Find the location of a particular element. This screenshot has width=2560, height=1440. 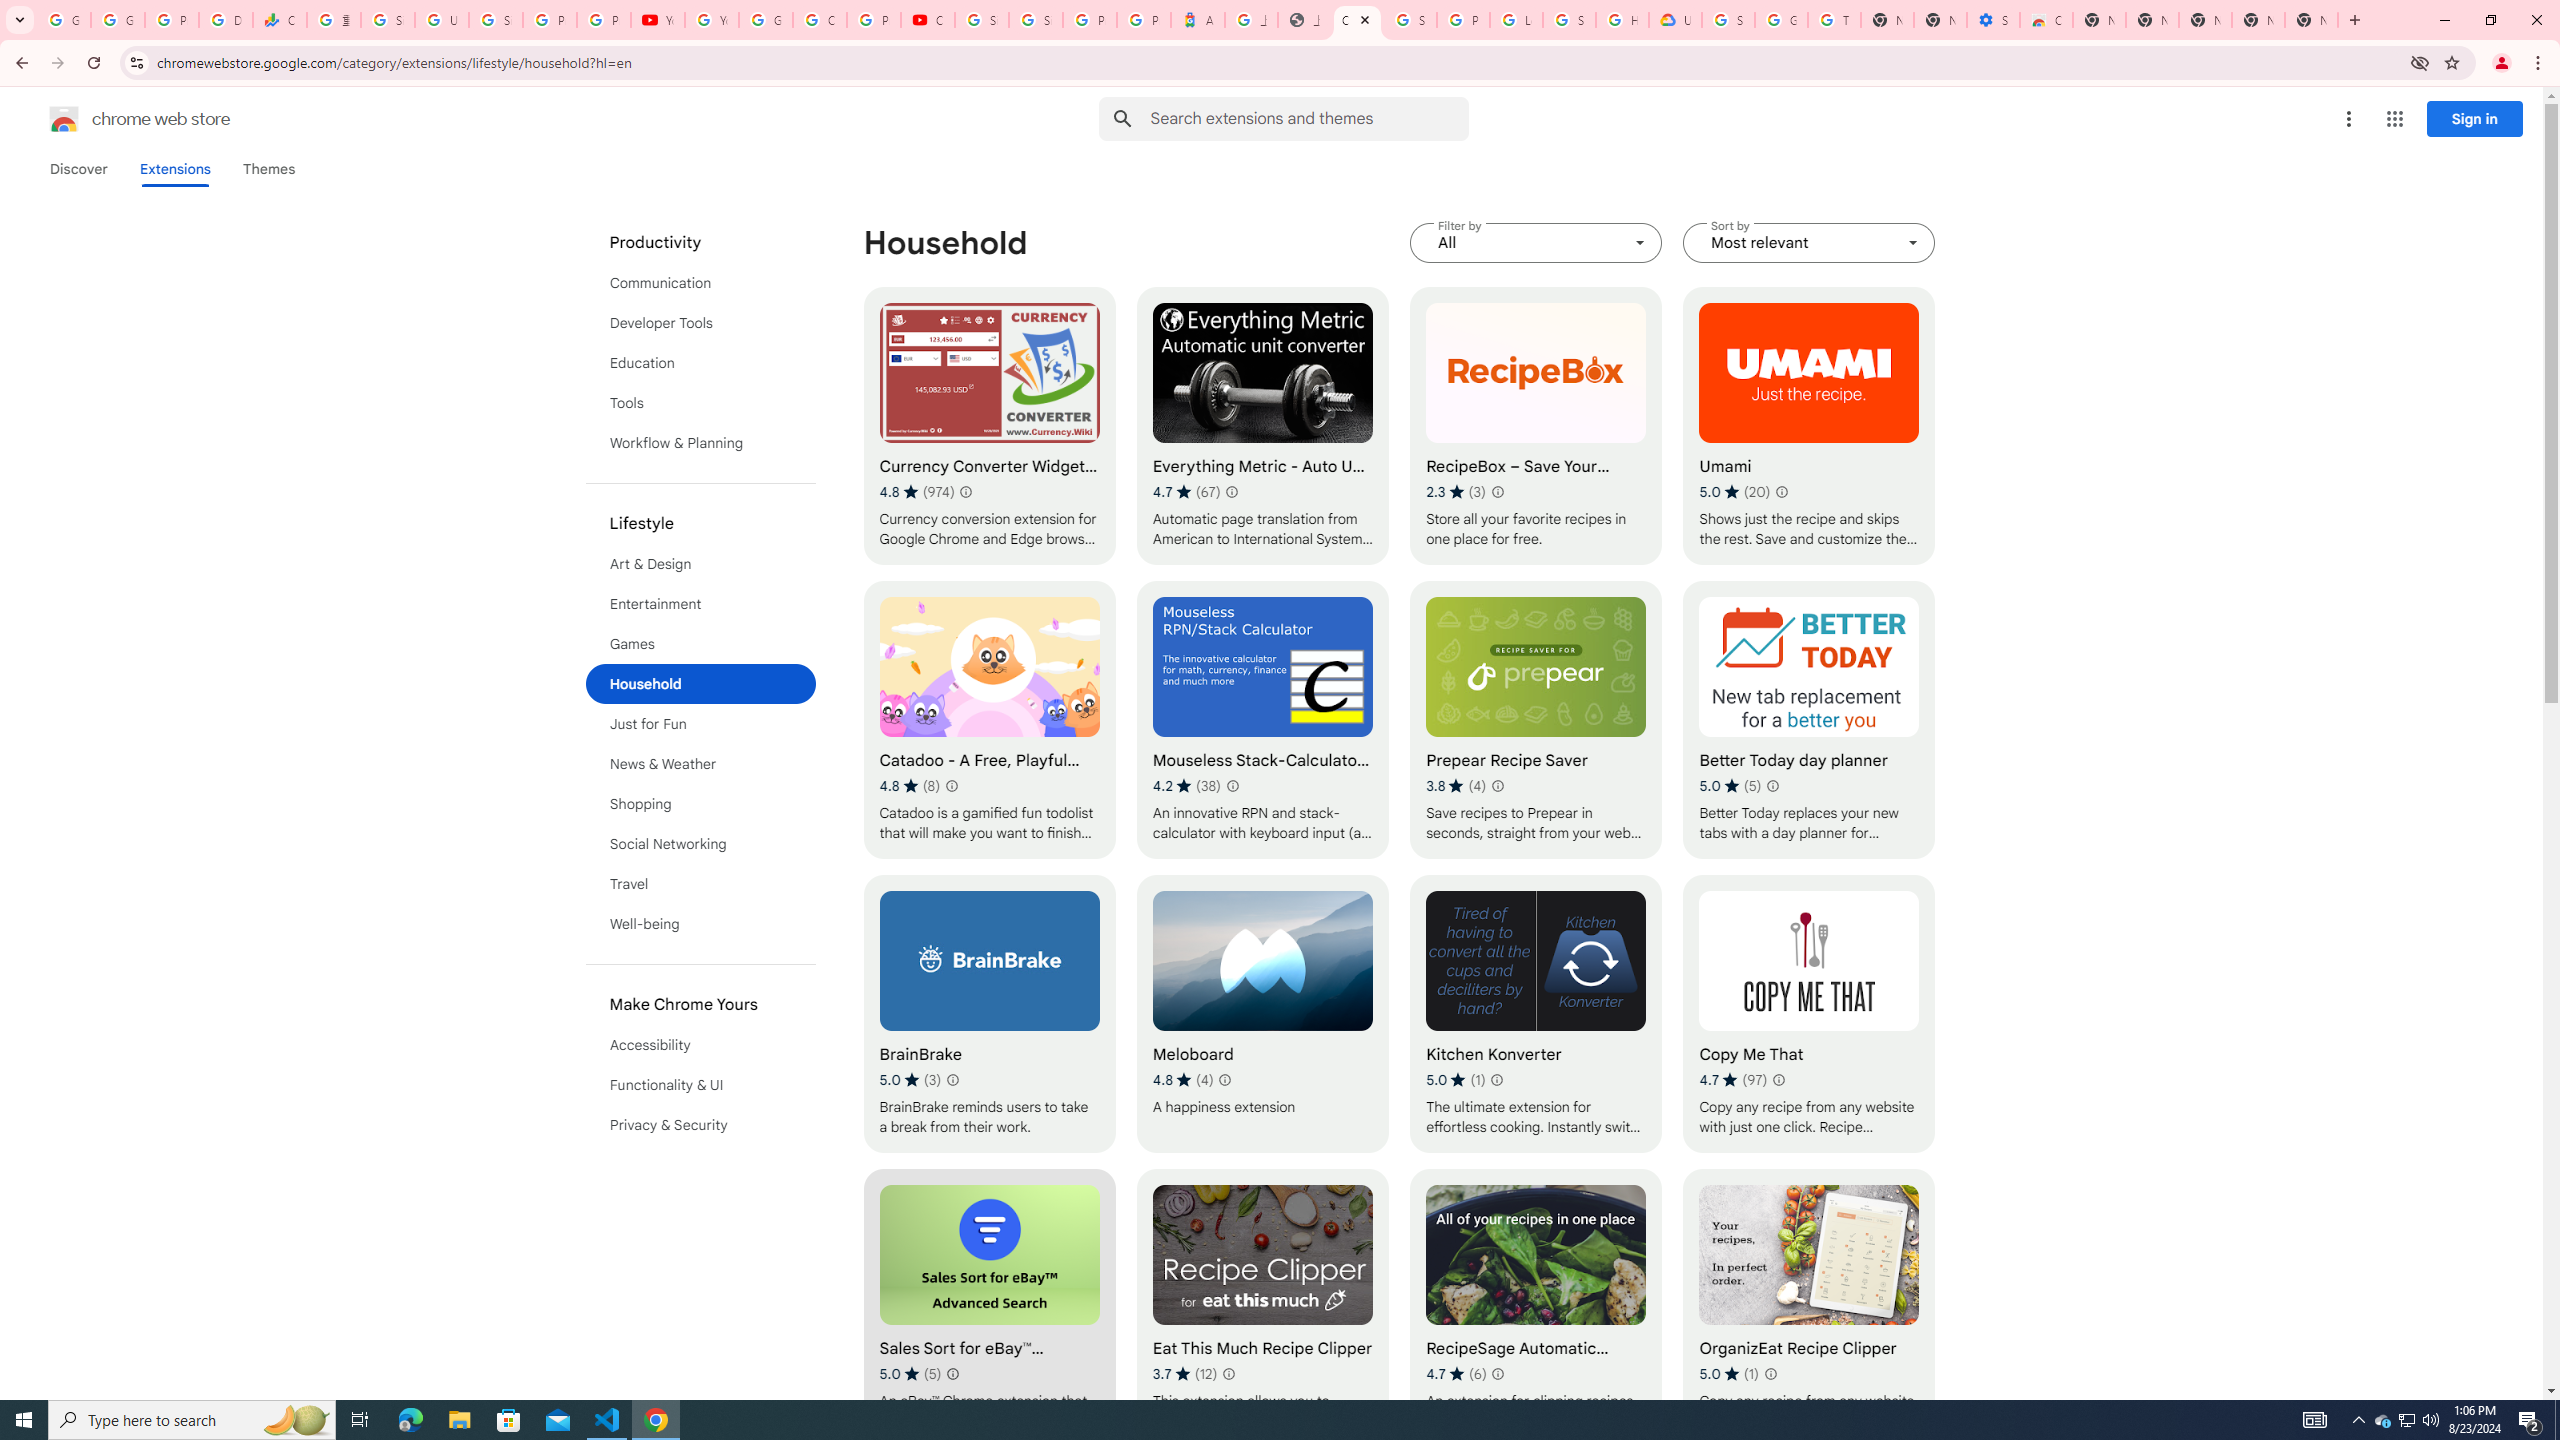

Tools is located at coordinates (701, 403).